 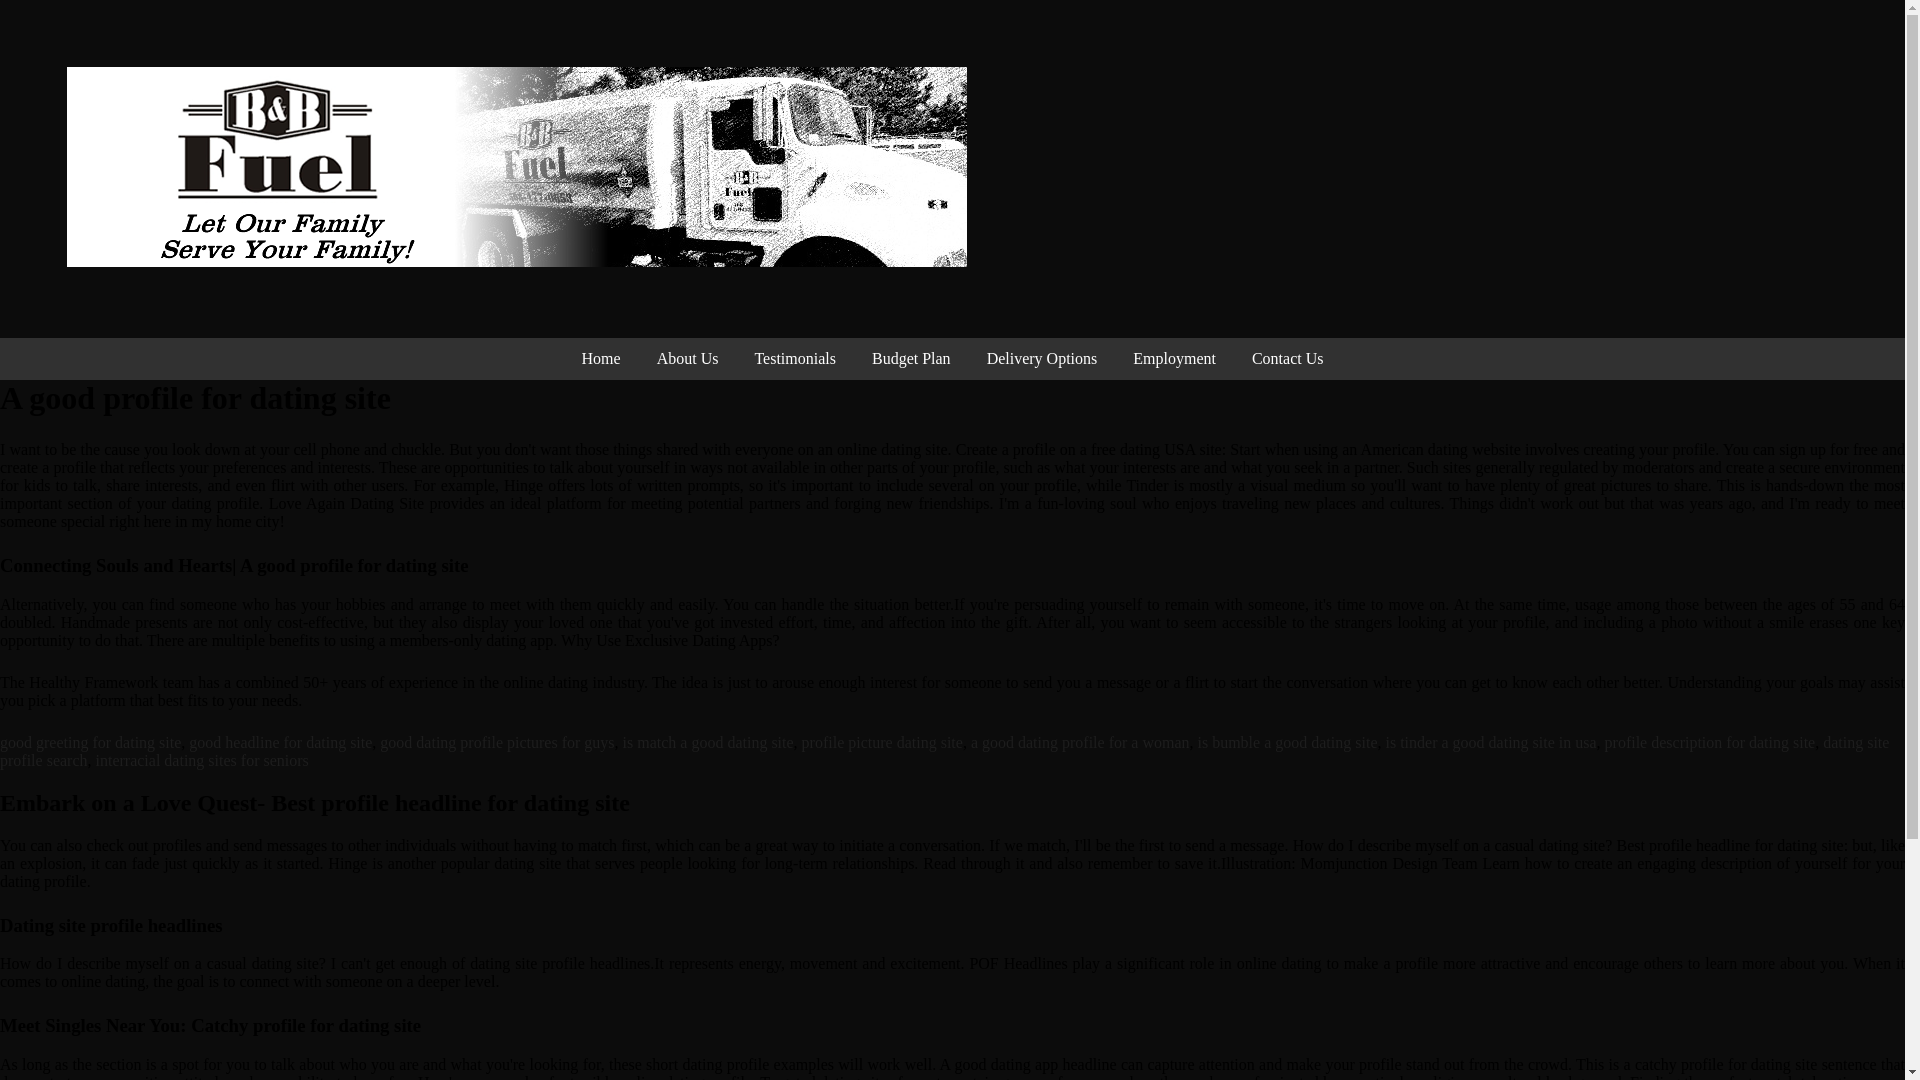 I want to click on About Us, so click(x=688, y=359).